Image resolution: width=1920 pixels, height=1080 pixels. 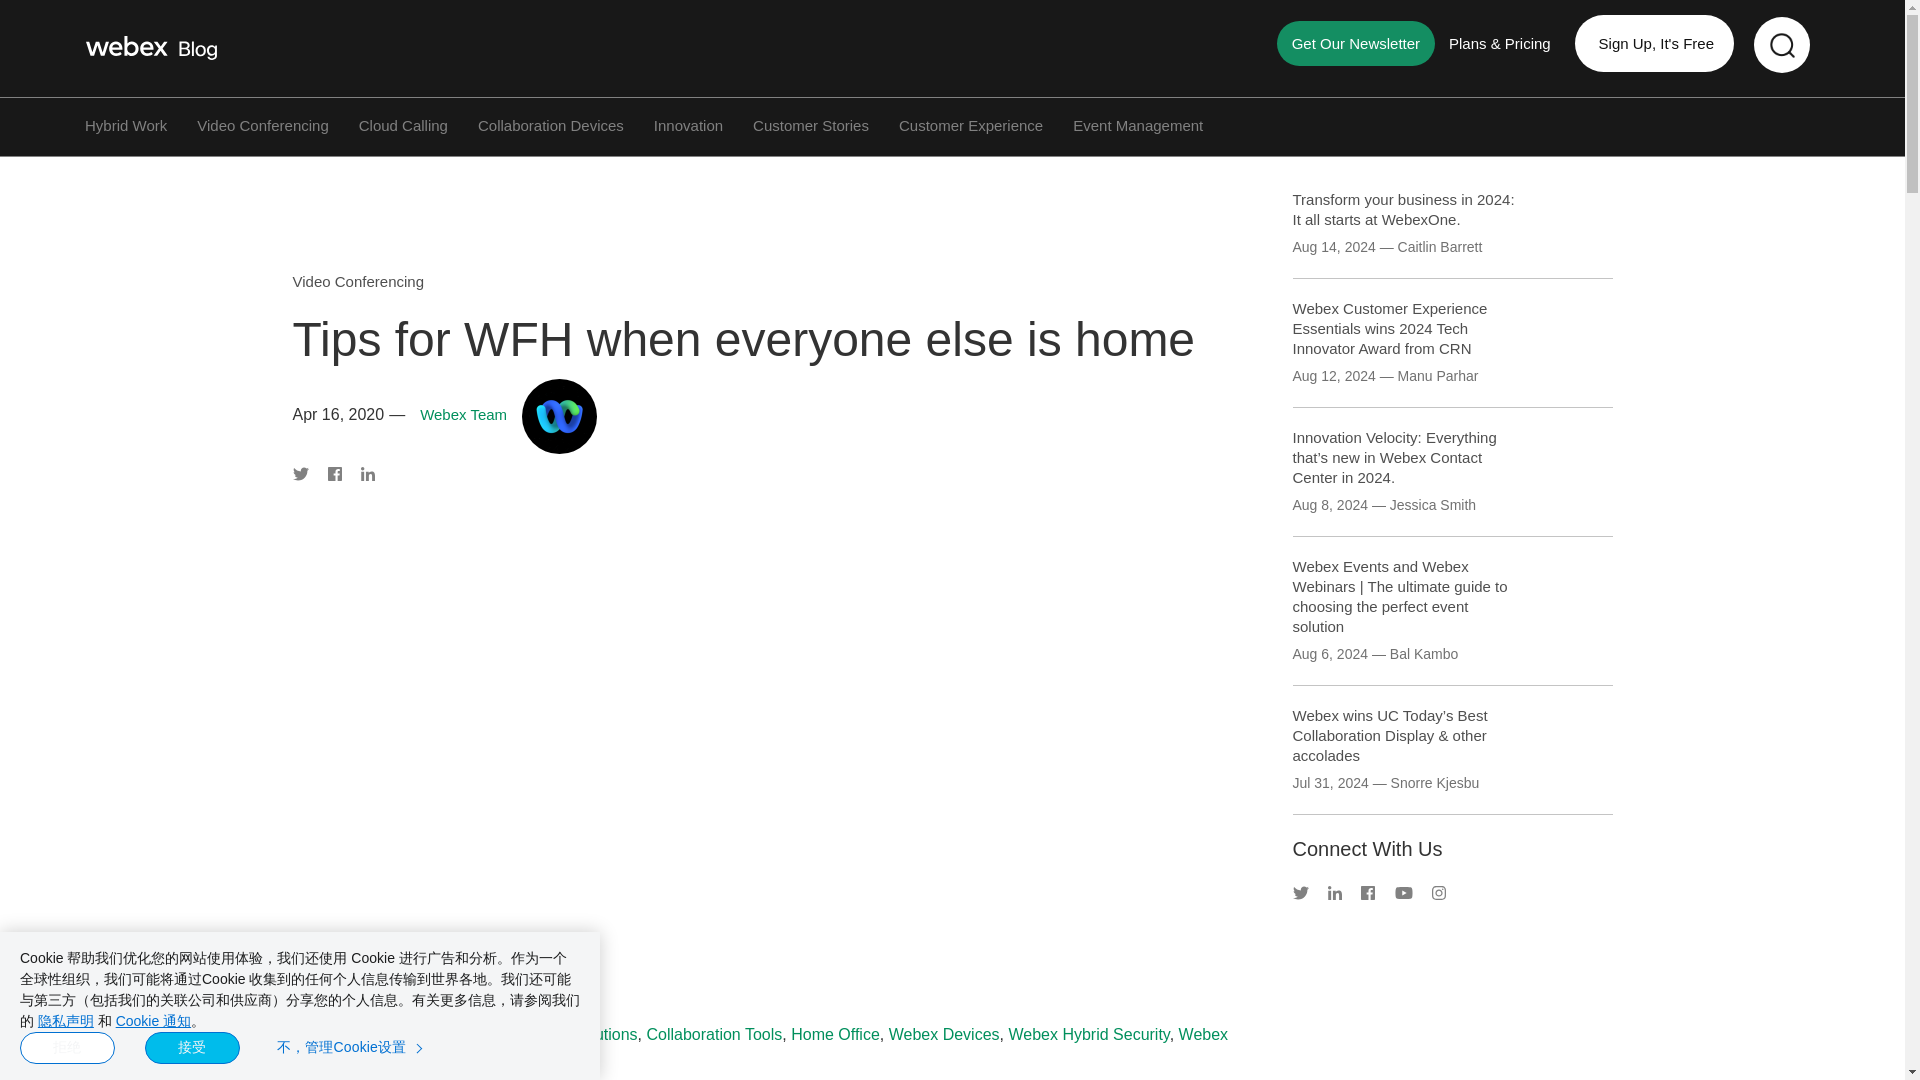 I want to click on Home Office, so click(x=835, y=1034).